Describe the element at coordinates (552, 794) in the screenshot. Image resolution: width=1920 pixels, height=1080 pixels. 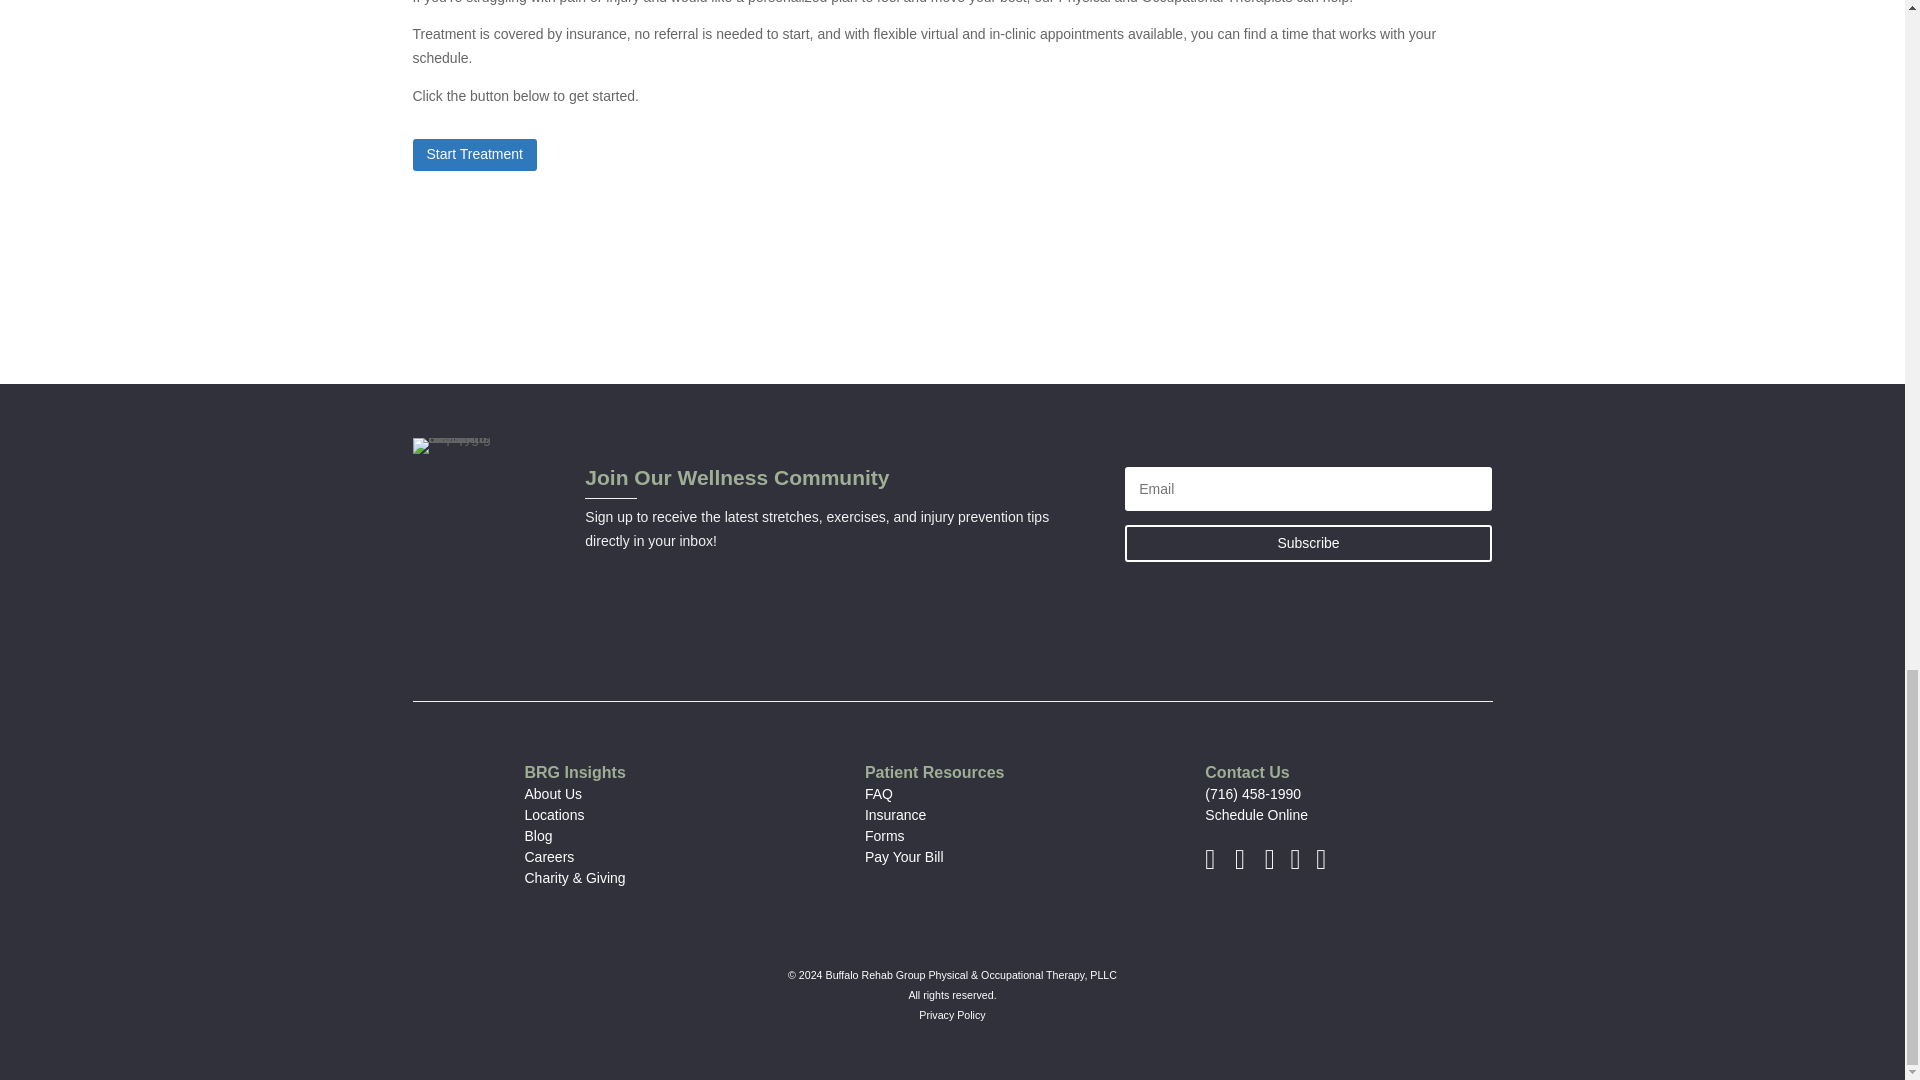
I see `About Us` at that location.